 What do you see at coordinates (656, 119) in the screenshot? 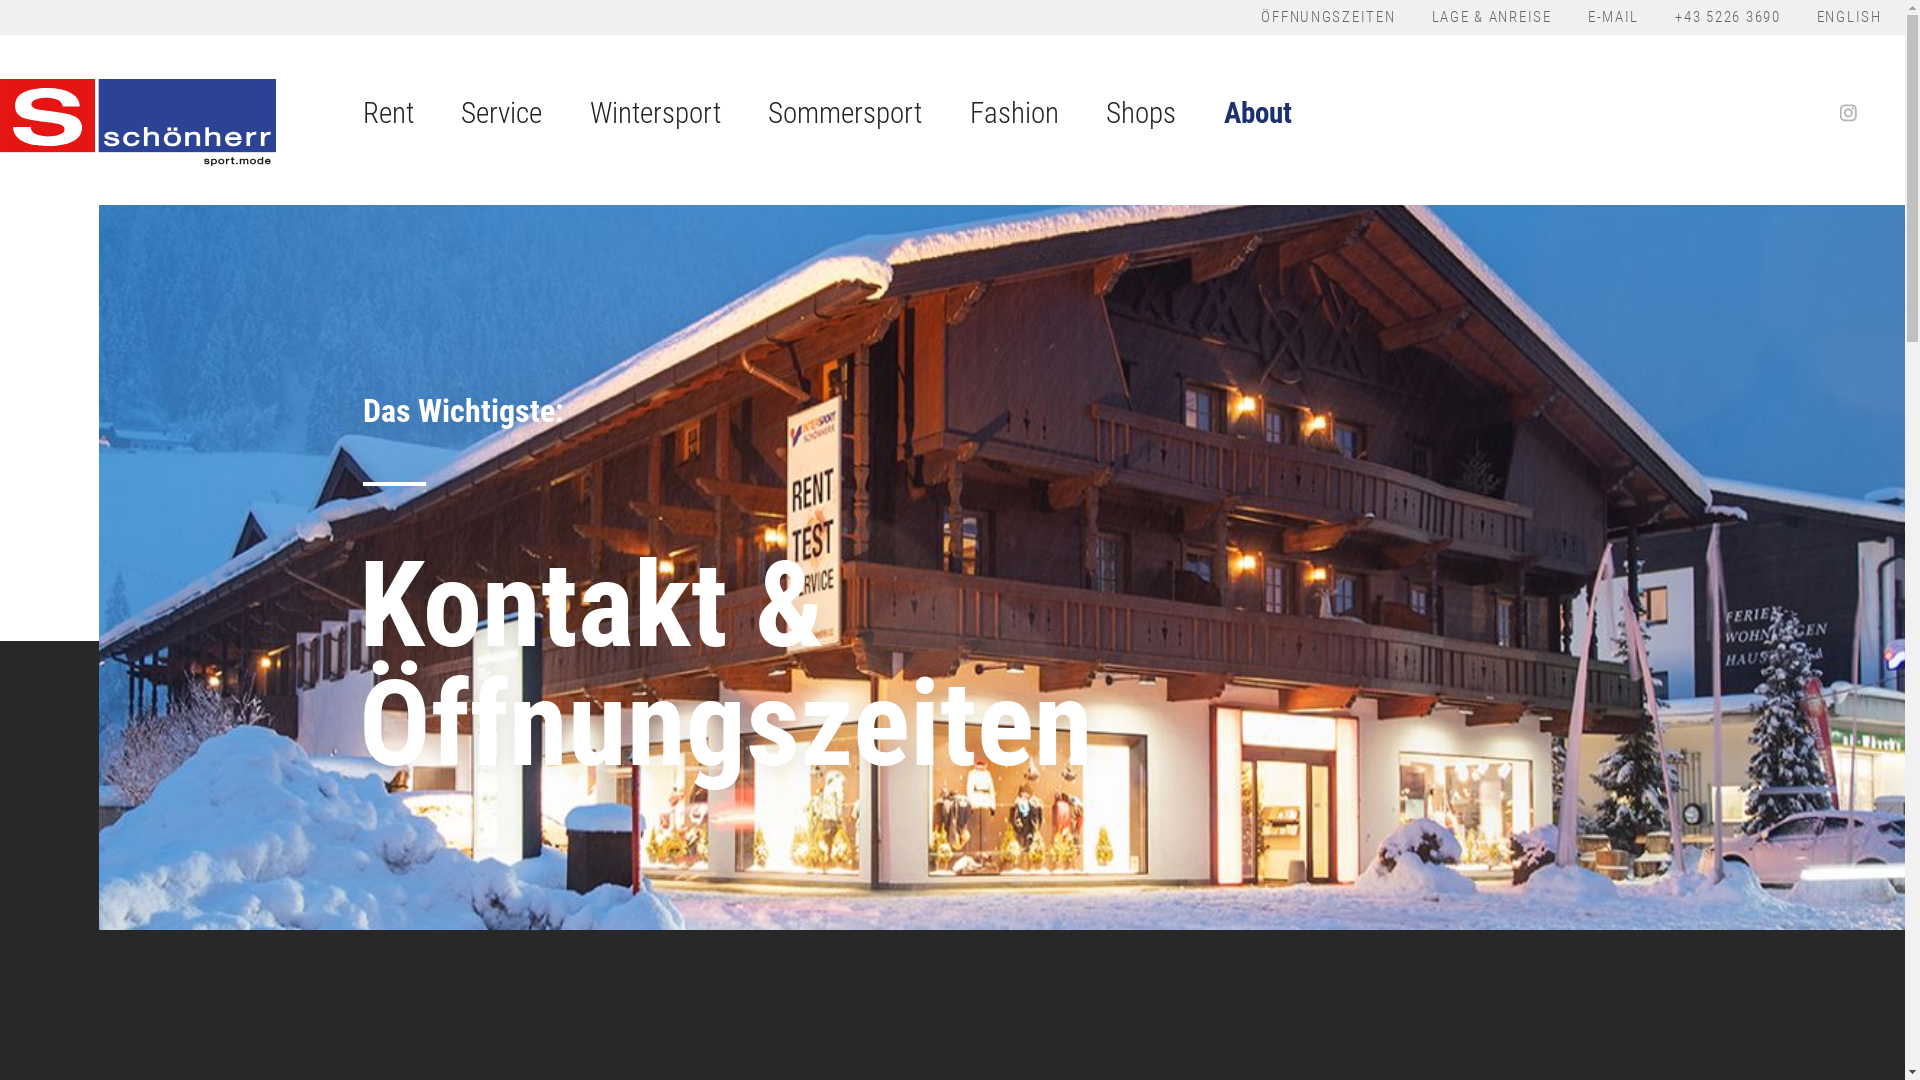
I see `Wintersport` at bounding box center [656, 119].